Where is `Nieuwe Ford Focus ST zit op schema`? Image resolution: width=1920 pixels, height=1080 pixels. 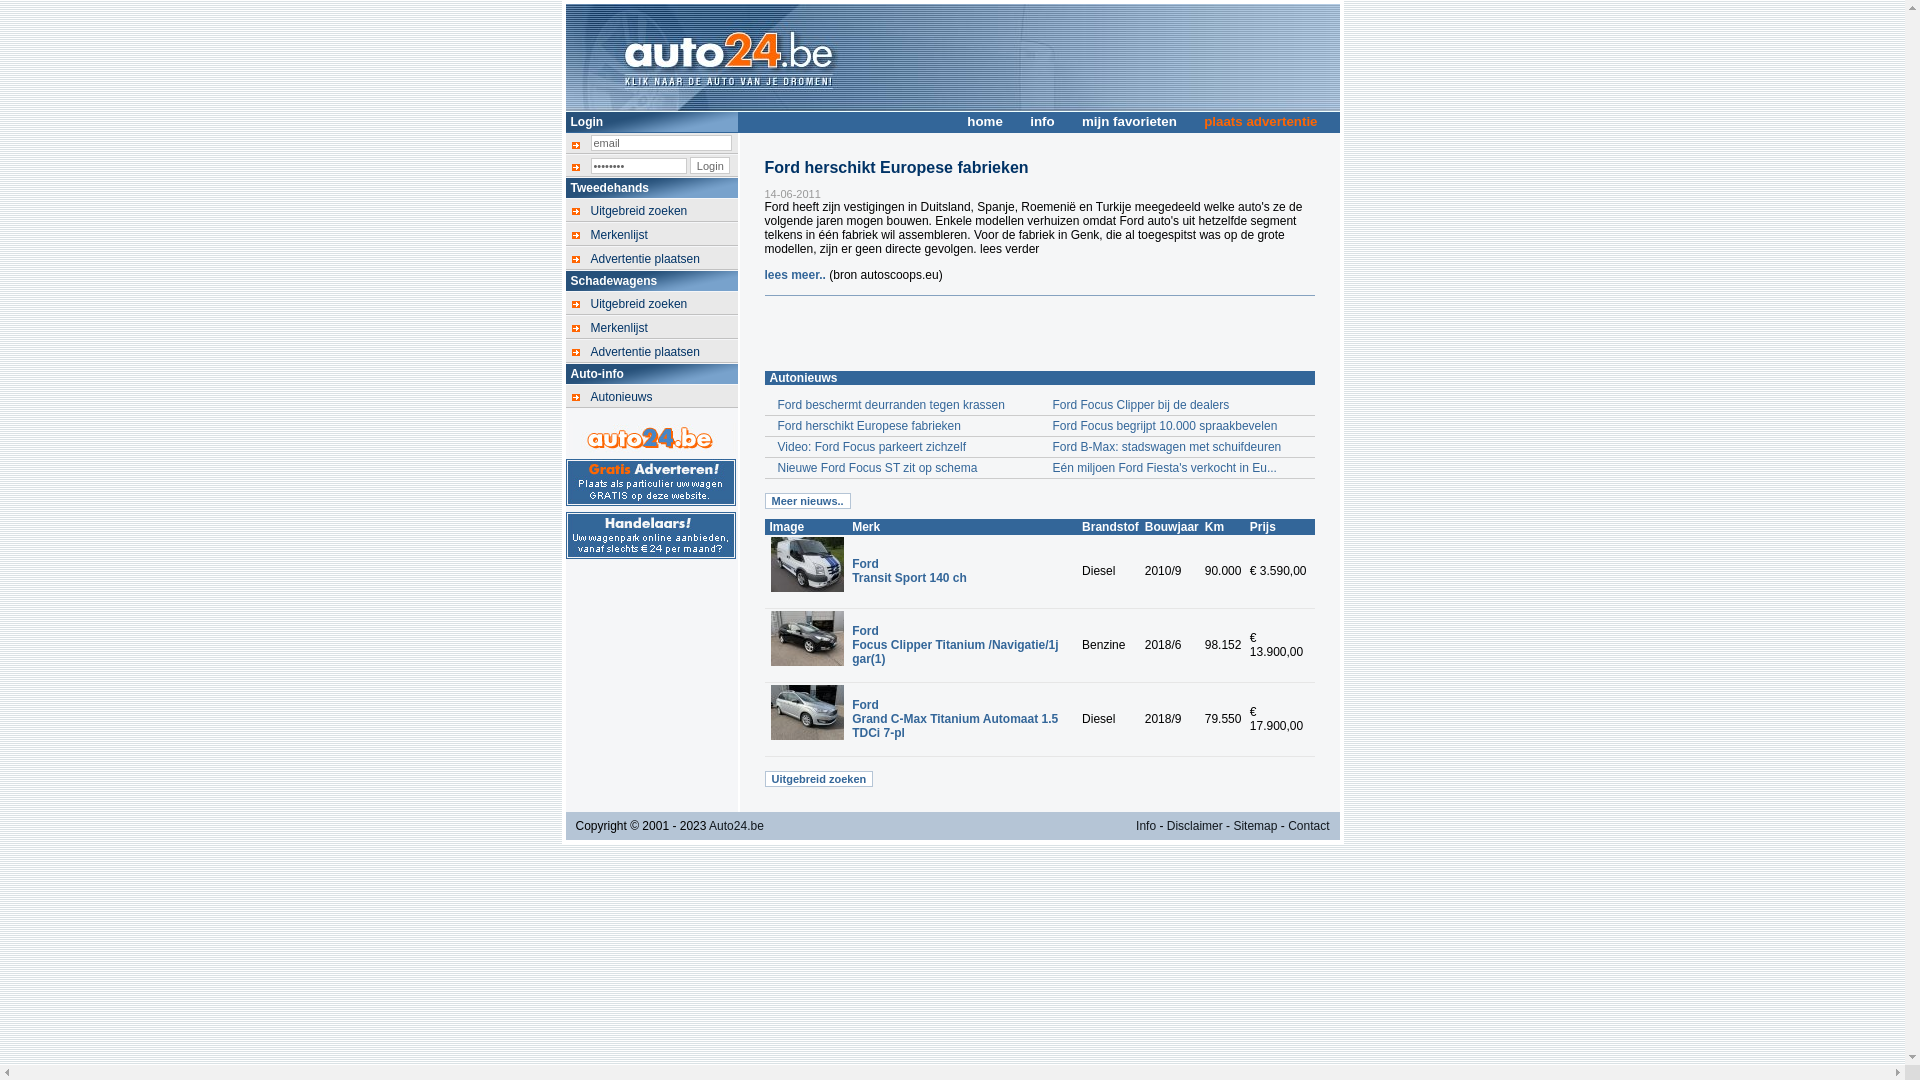 Nieuwe Ford Focus ST zit op schema is located at coordinates (902, 468).